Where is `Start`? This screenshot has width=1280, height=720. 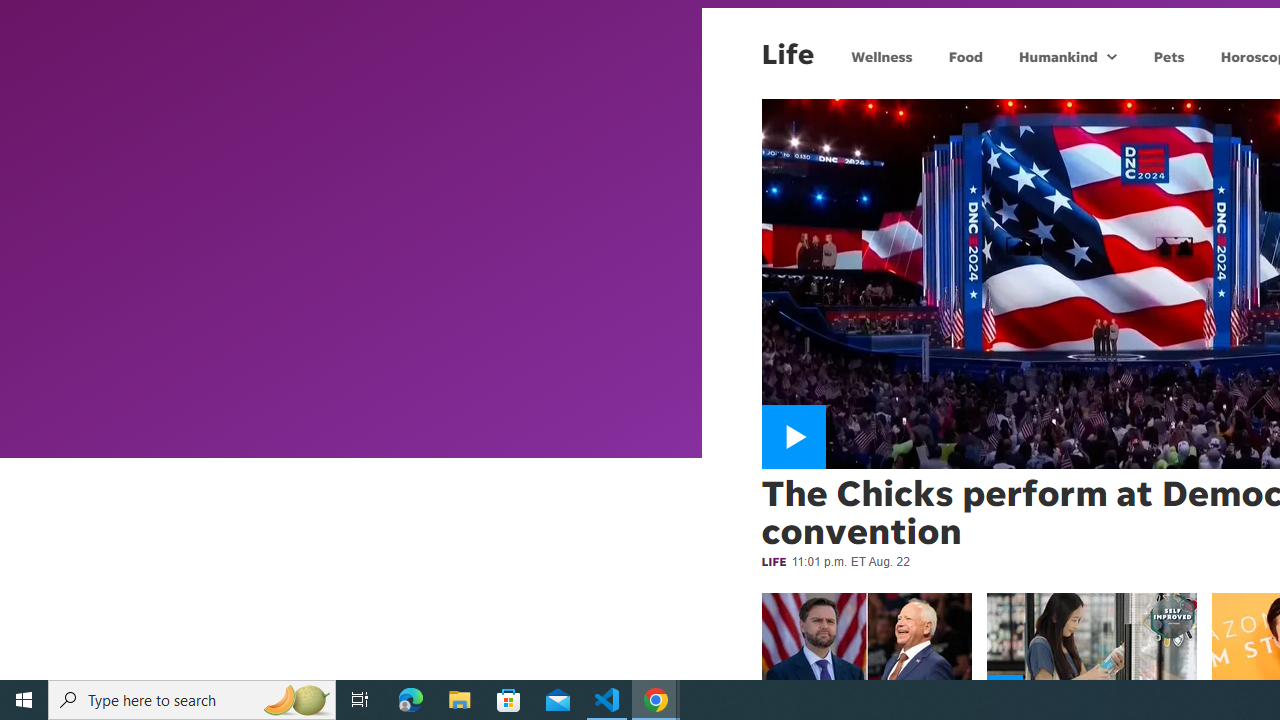 Start is located at coordinates (24, 700).